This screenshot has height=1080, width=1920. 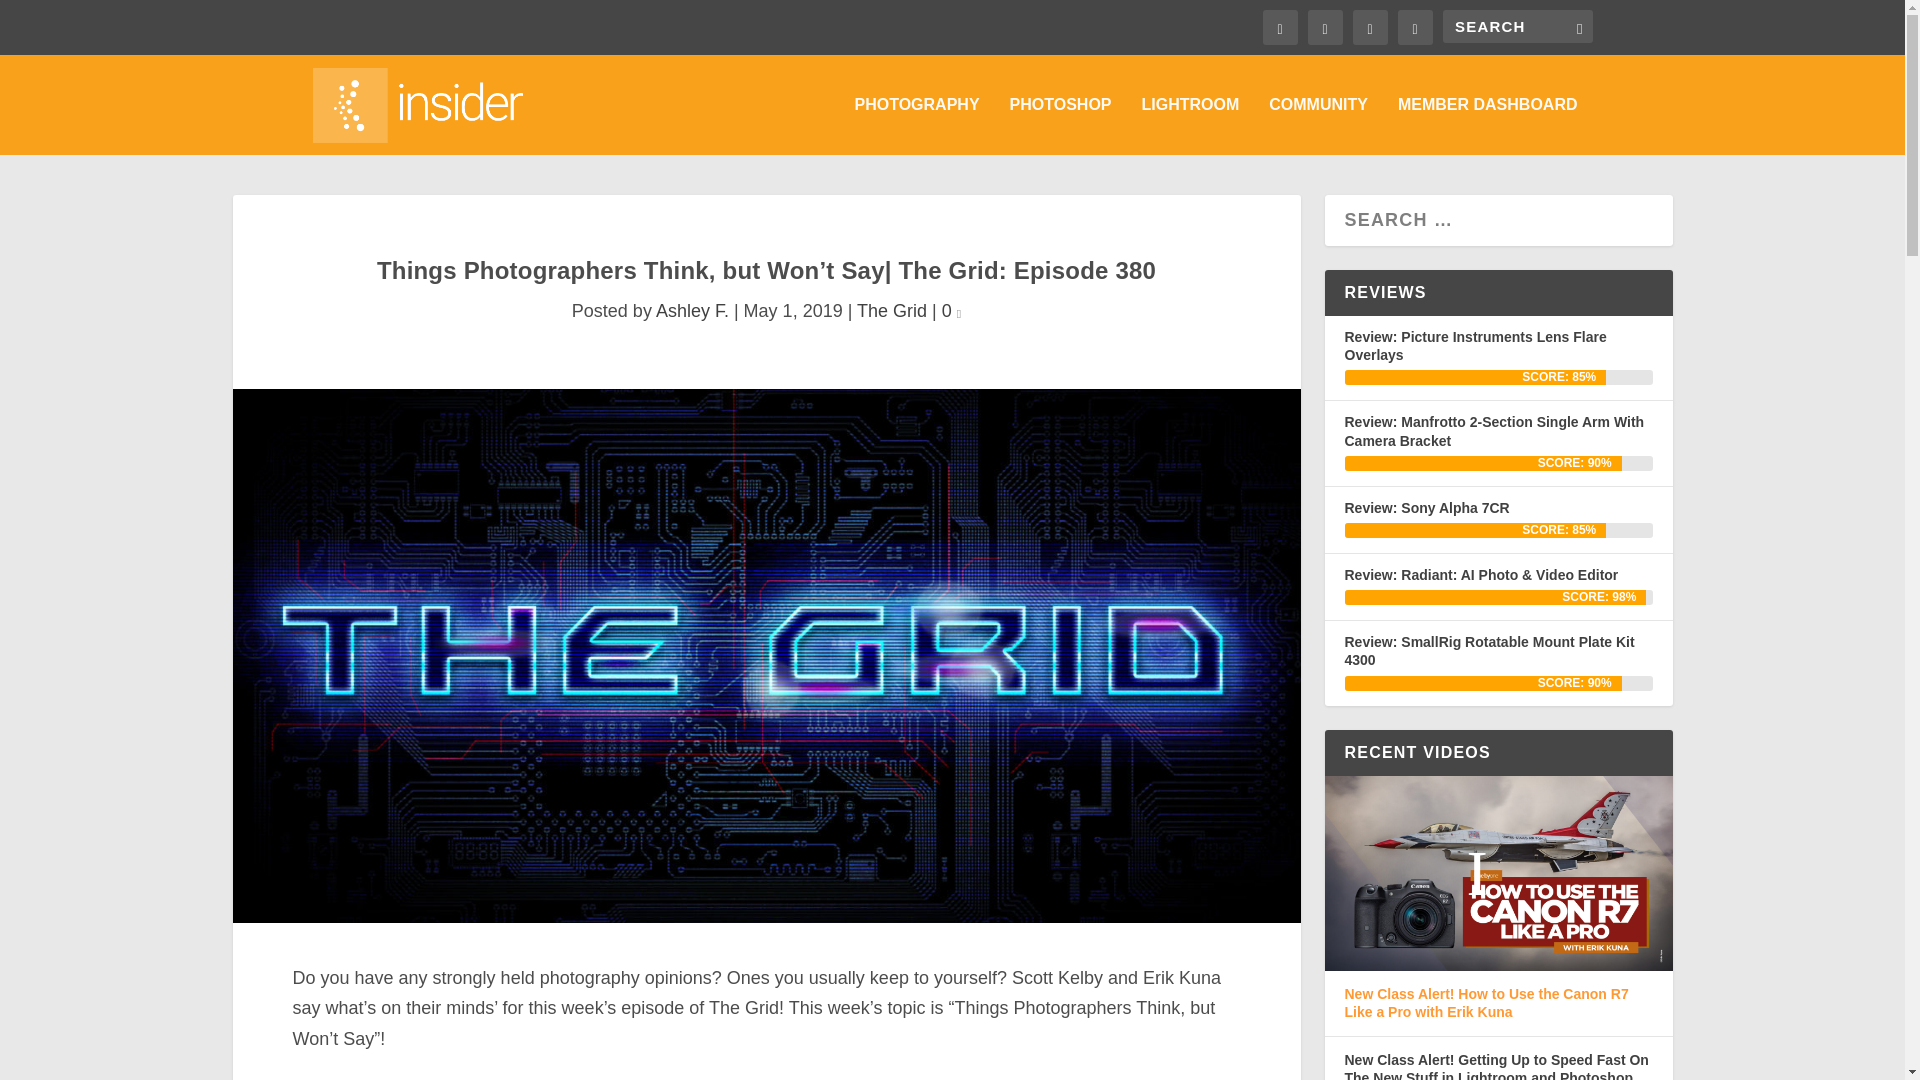 What do you see at coordinates (692, 310) in the screenshot?
I see `Ashley F.` at bounding box center [692, 310].